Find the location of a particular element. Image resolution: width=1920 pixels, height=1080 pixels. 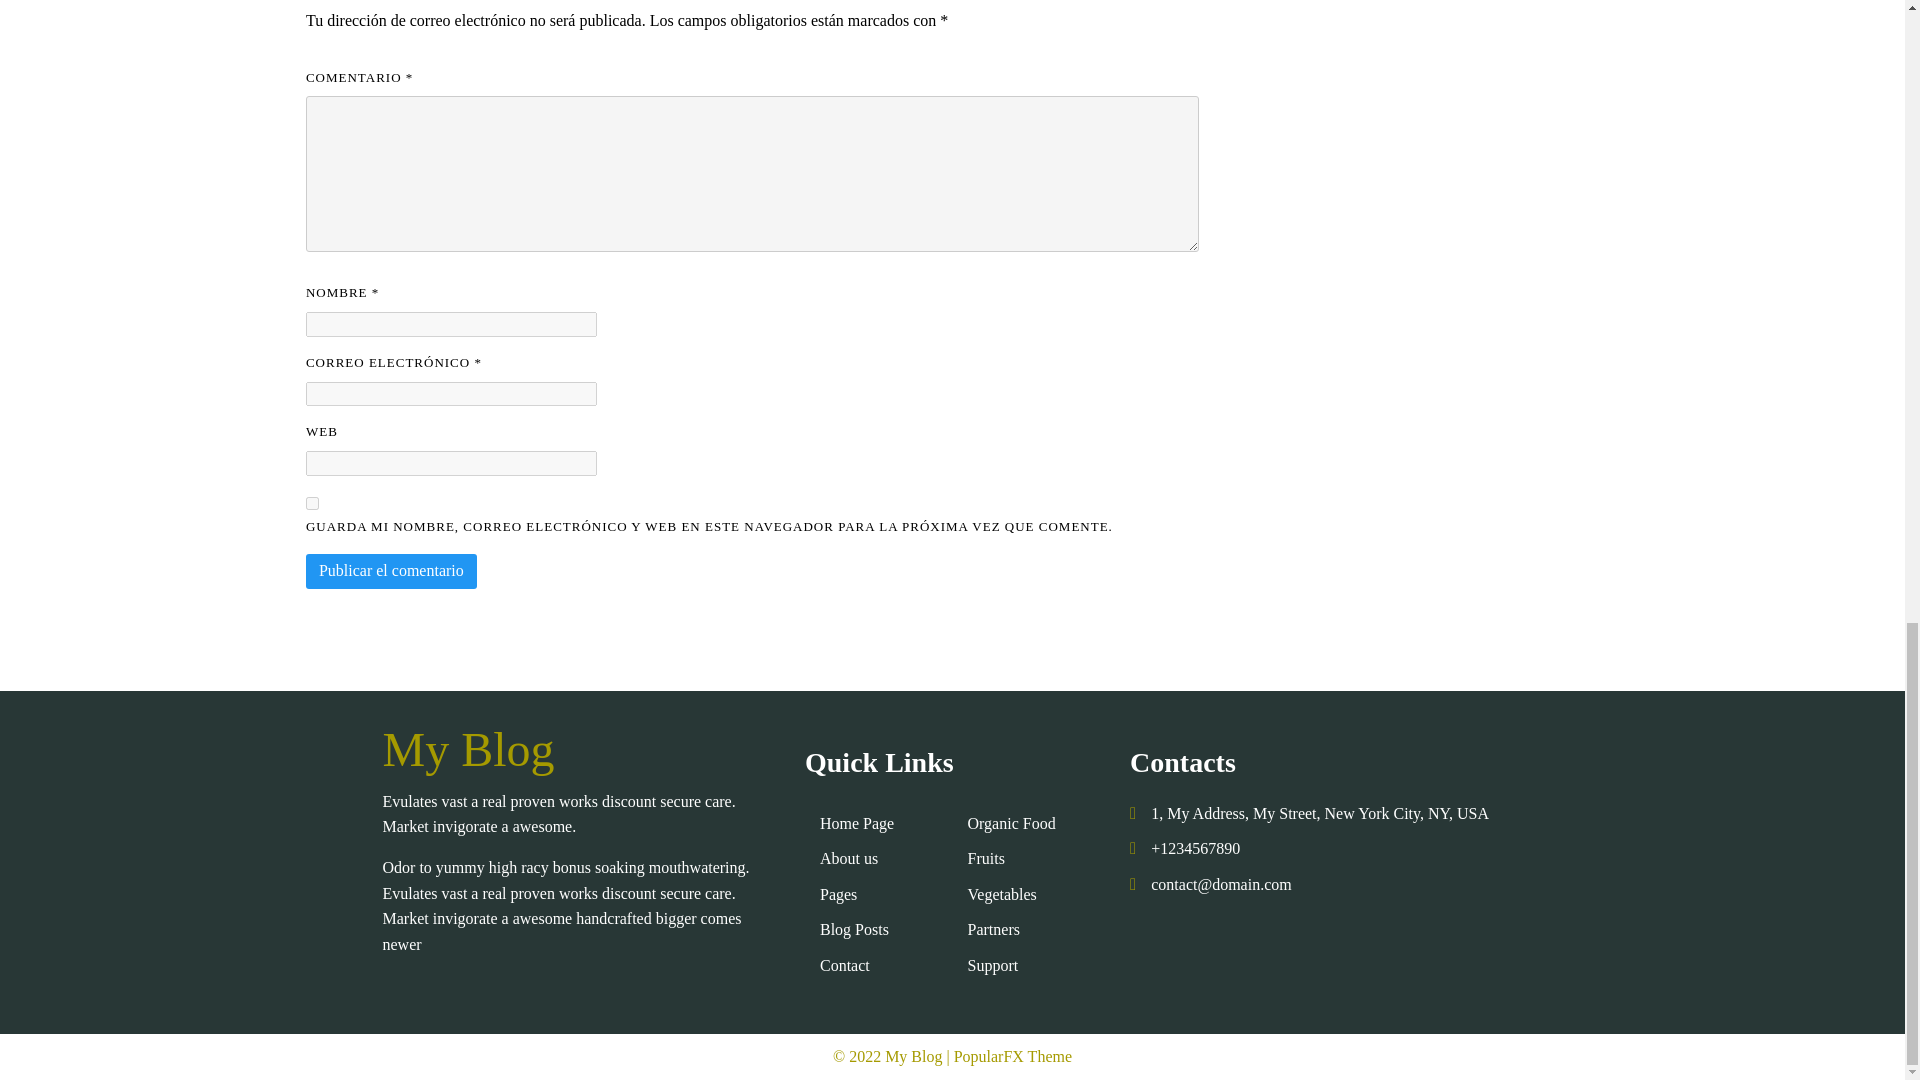

PopularFX Theme is located at coordinates (1012, 1056).